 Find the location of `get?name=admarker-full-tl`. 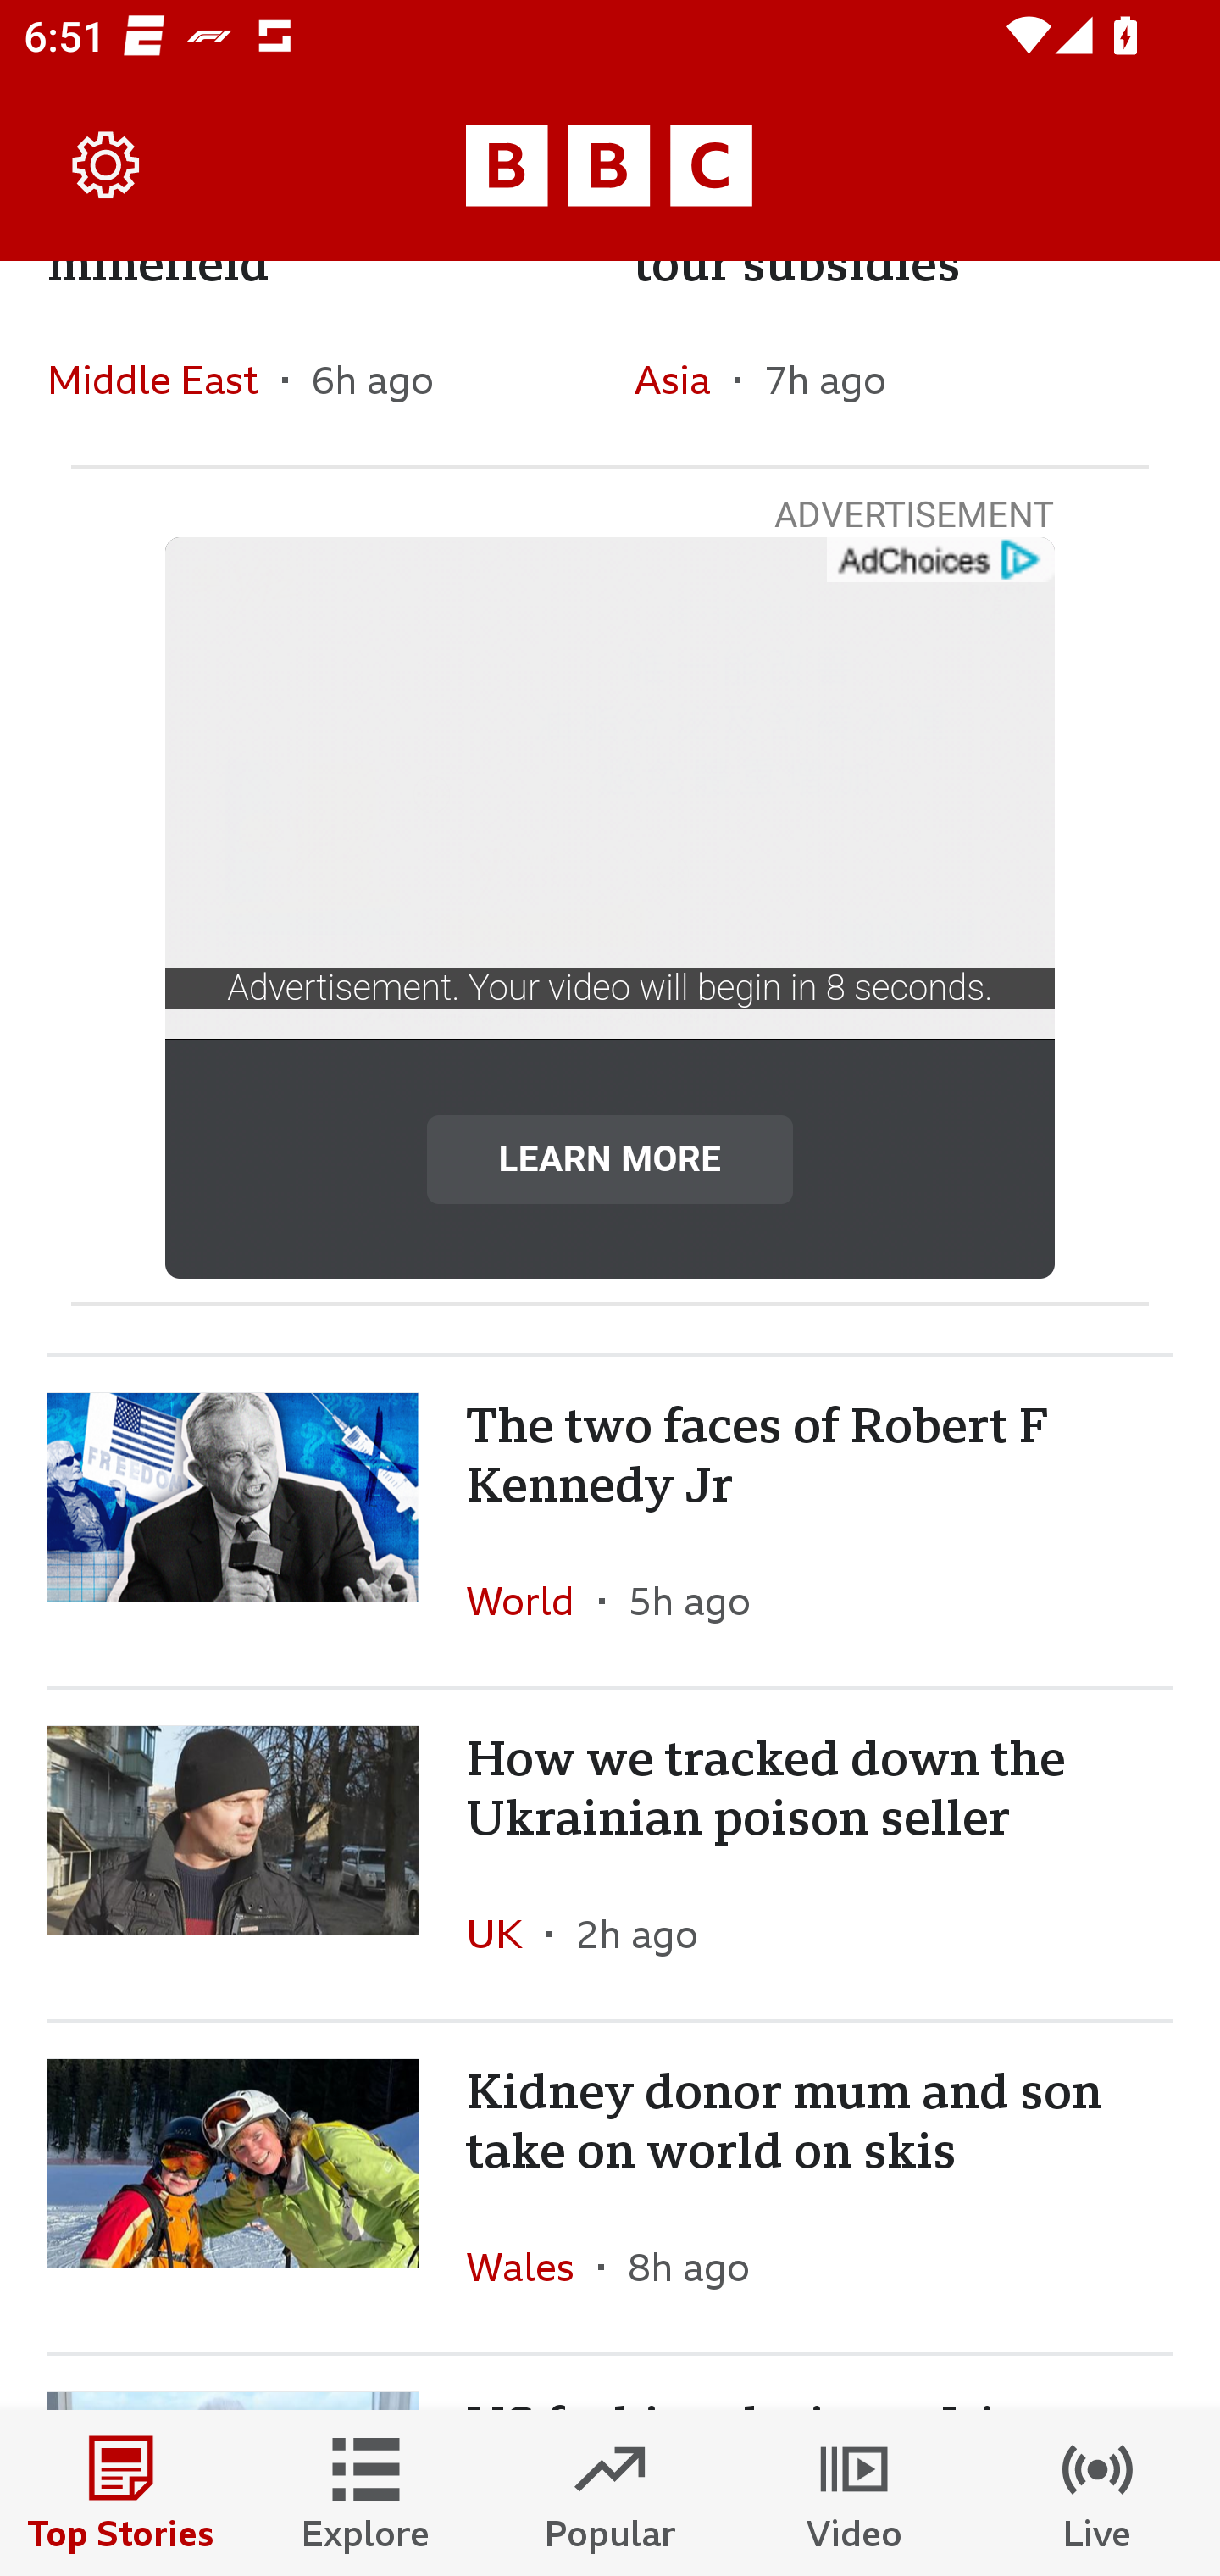

get?name=admarker-full-tl is located at coordinates (939, 561).